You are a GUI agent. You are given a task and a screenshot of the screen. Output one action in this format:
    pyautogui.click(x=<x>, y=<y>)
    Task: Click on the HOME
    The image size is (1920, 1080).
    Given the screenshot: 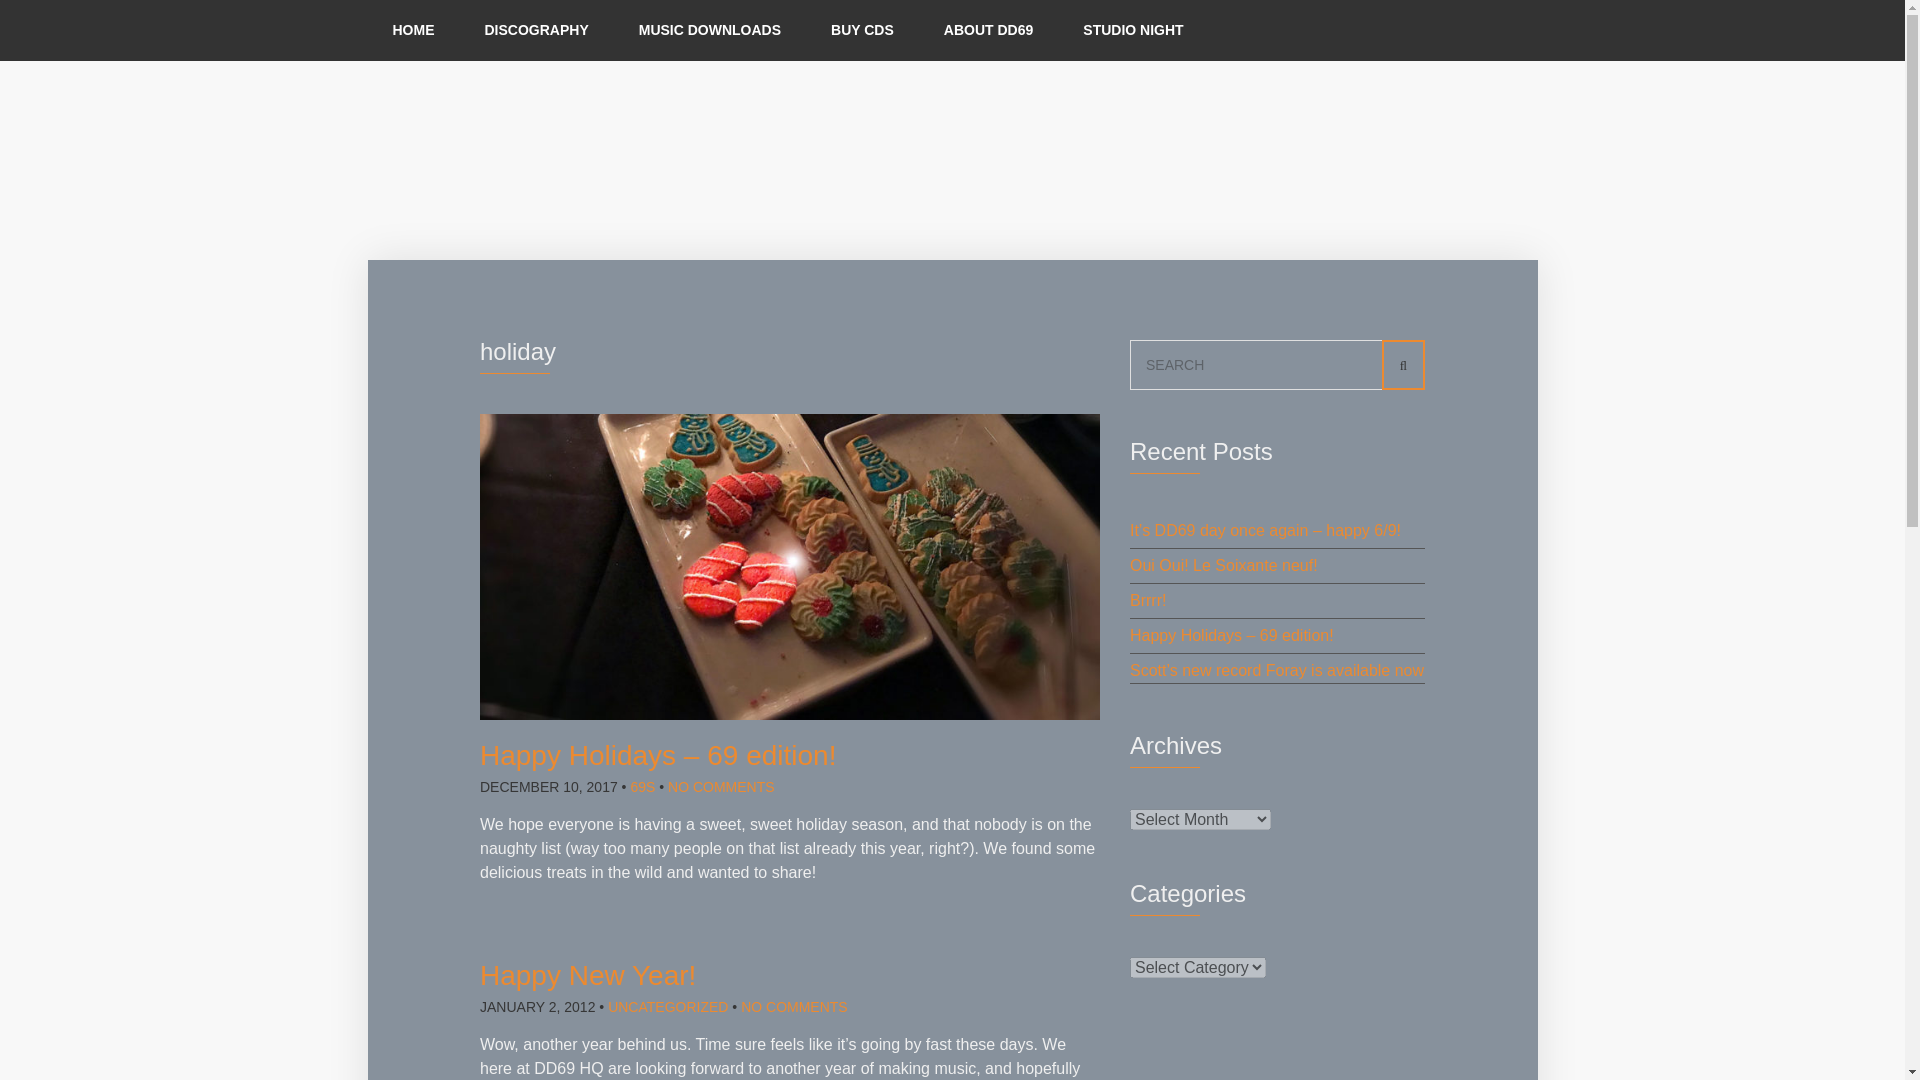 What is the action you would take?
    pyautogui.click(x=414, y=30)
    